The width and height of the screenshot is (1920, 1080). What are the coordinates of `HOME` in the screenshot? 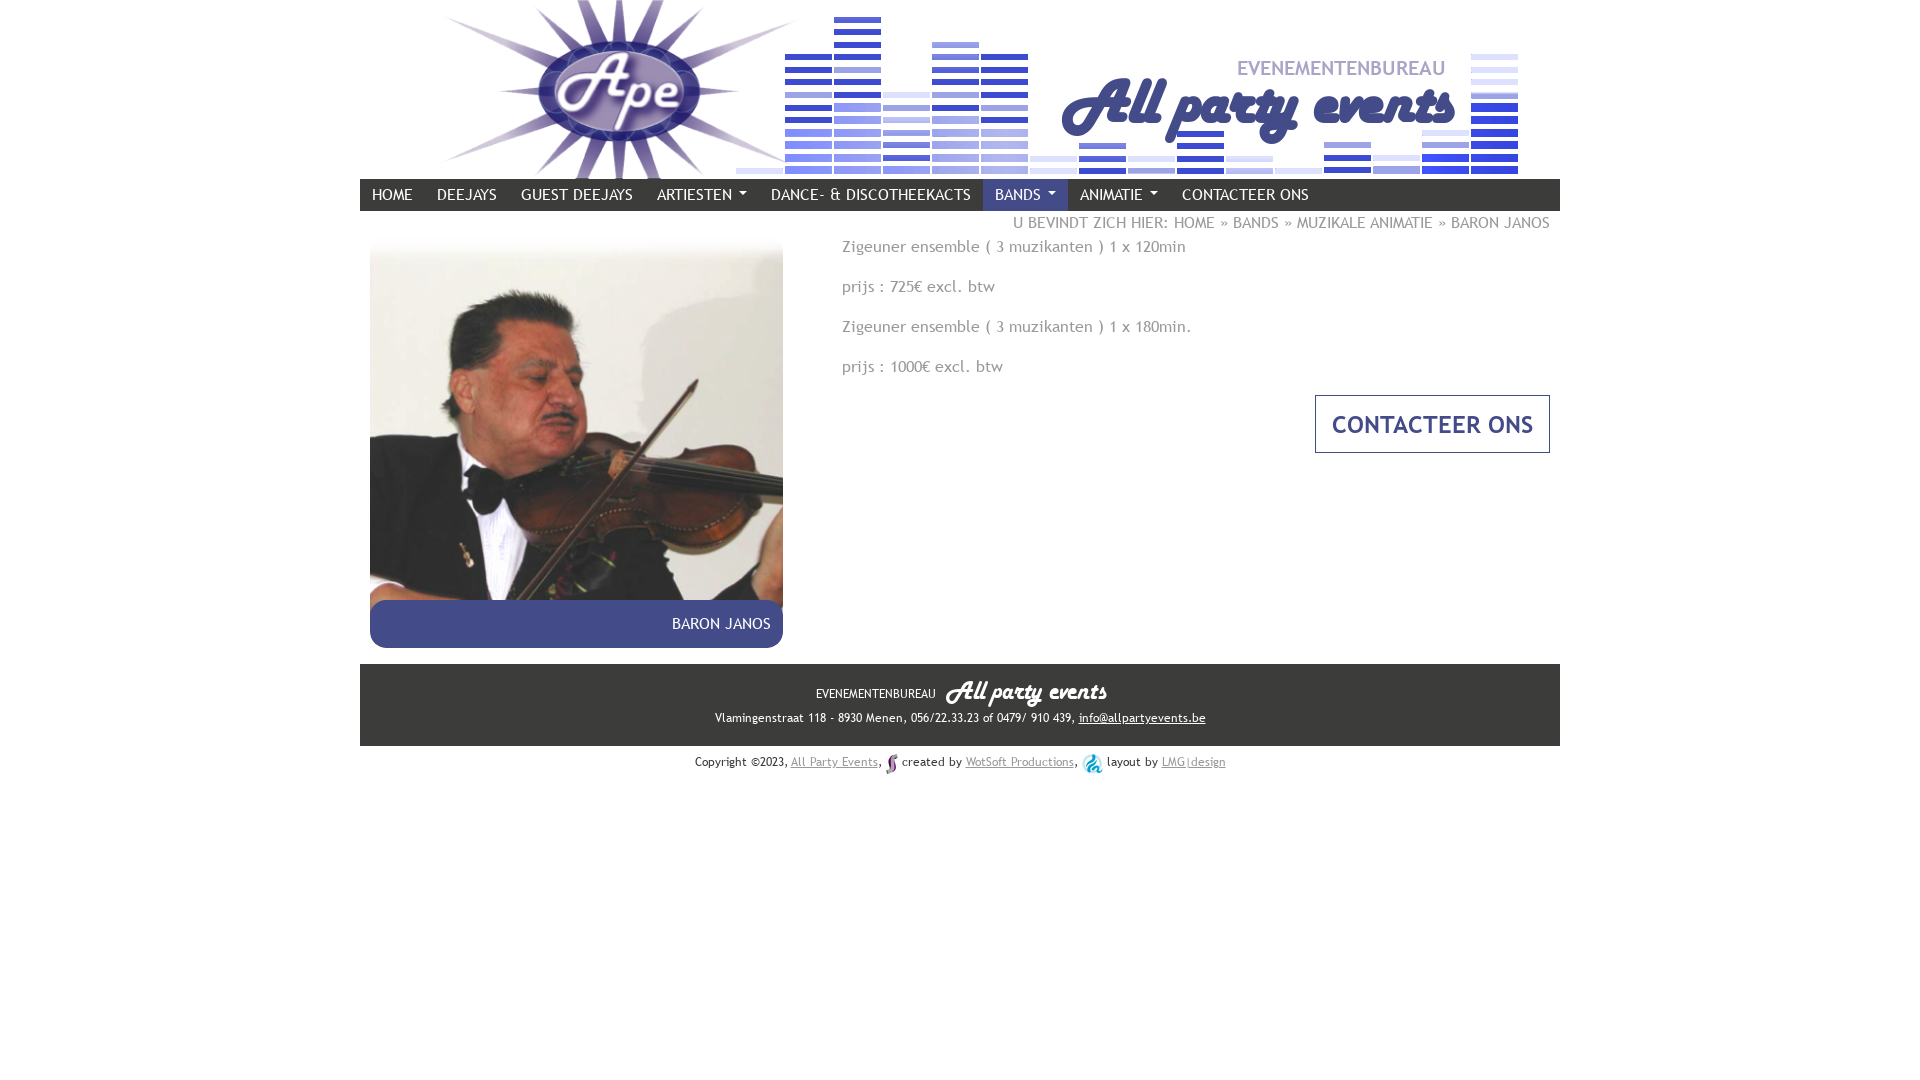 It's located at (1194, 222).